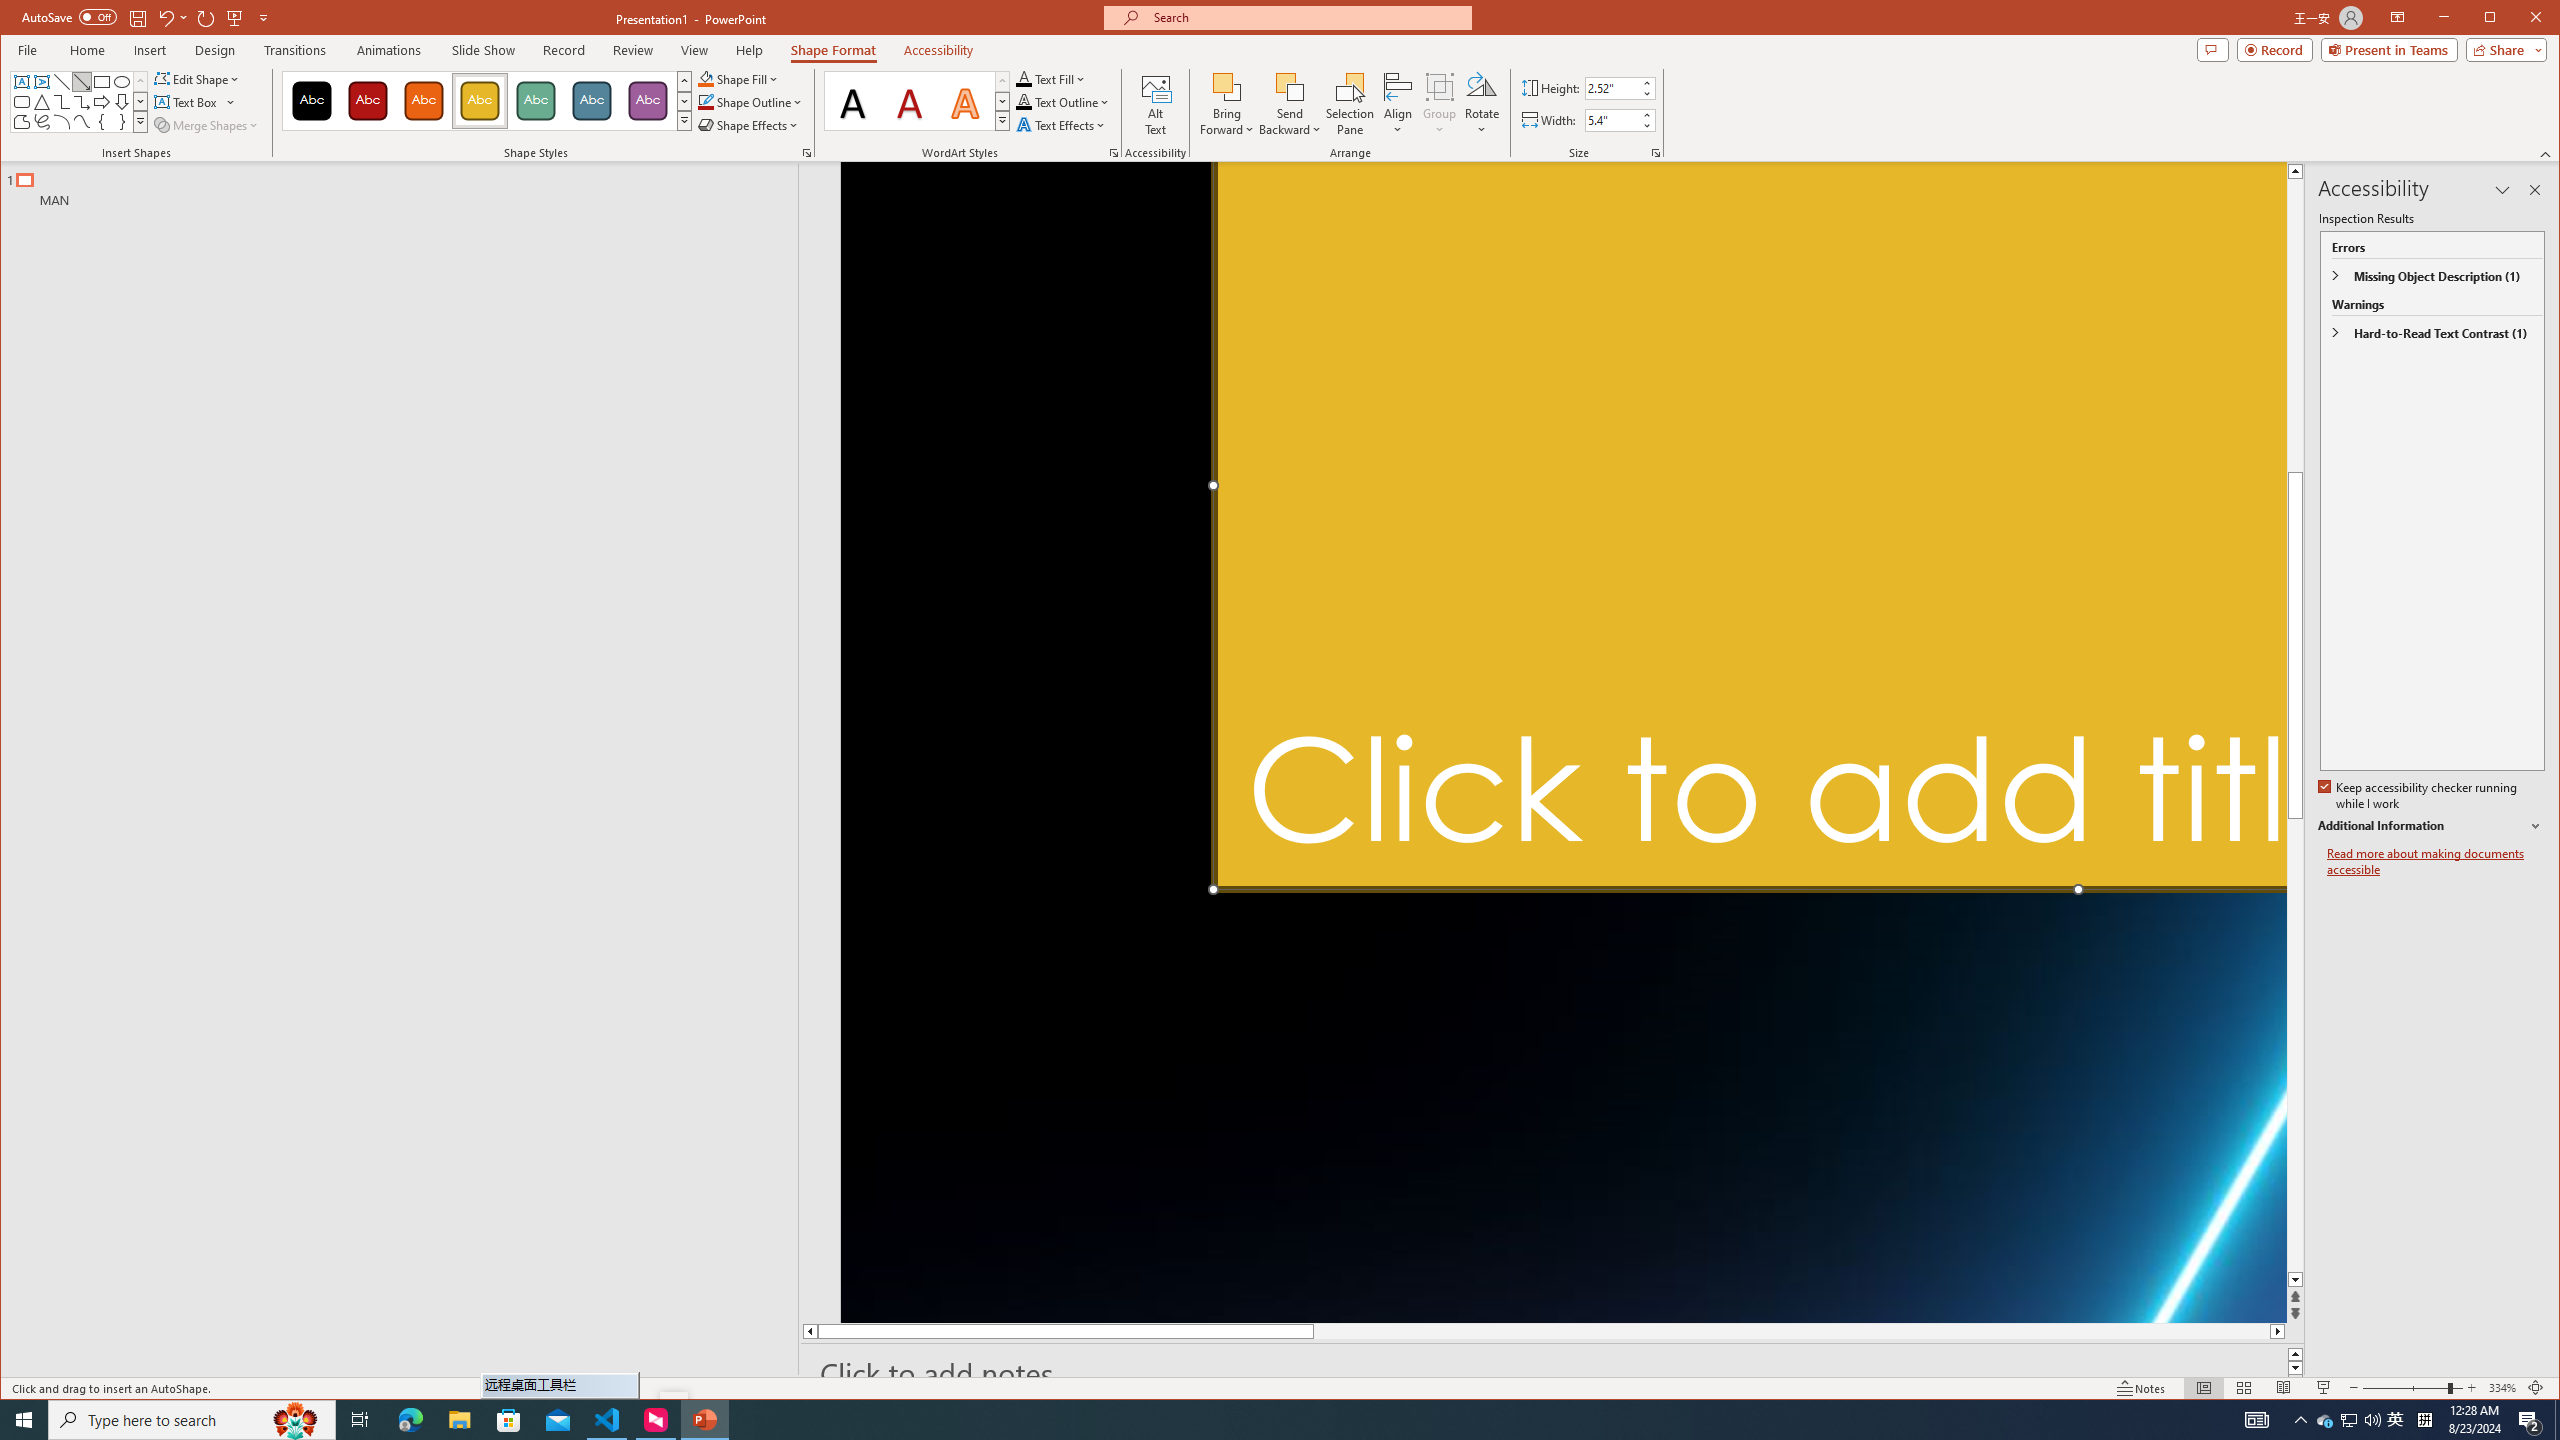 This screenshot has width=2560, height=1440. Describe the element at coordinates (40, 82) in the screenshot. I see `Vertical Text Box` at that location.